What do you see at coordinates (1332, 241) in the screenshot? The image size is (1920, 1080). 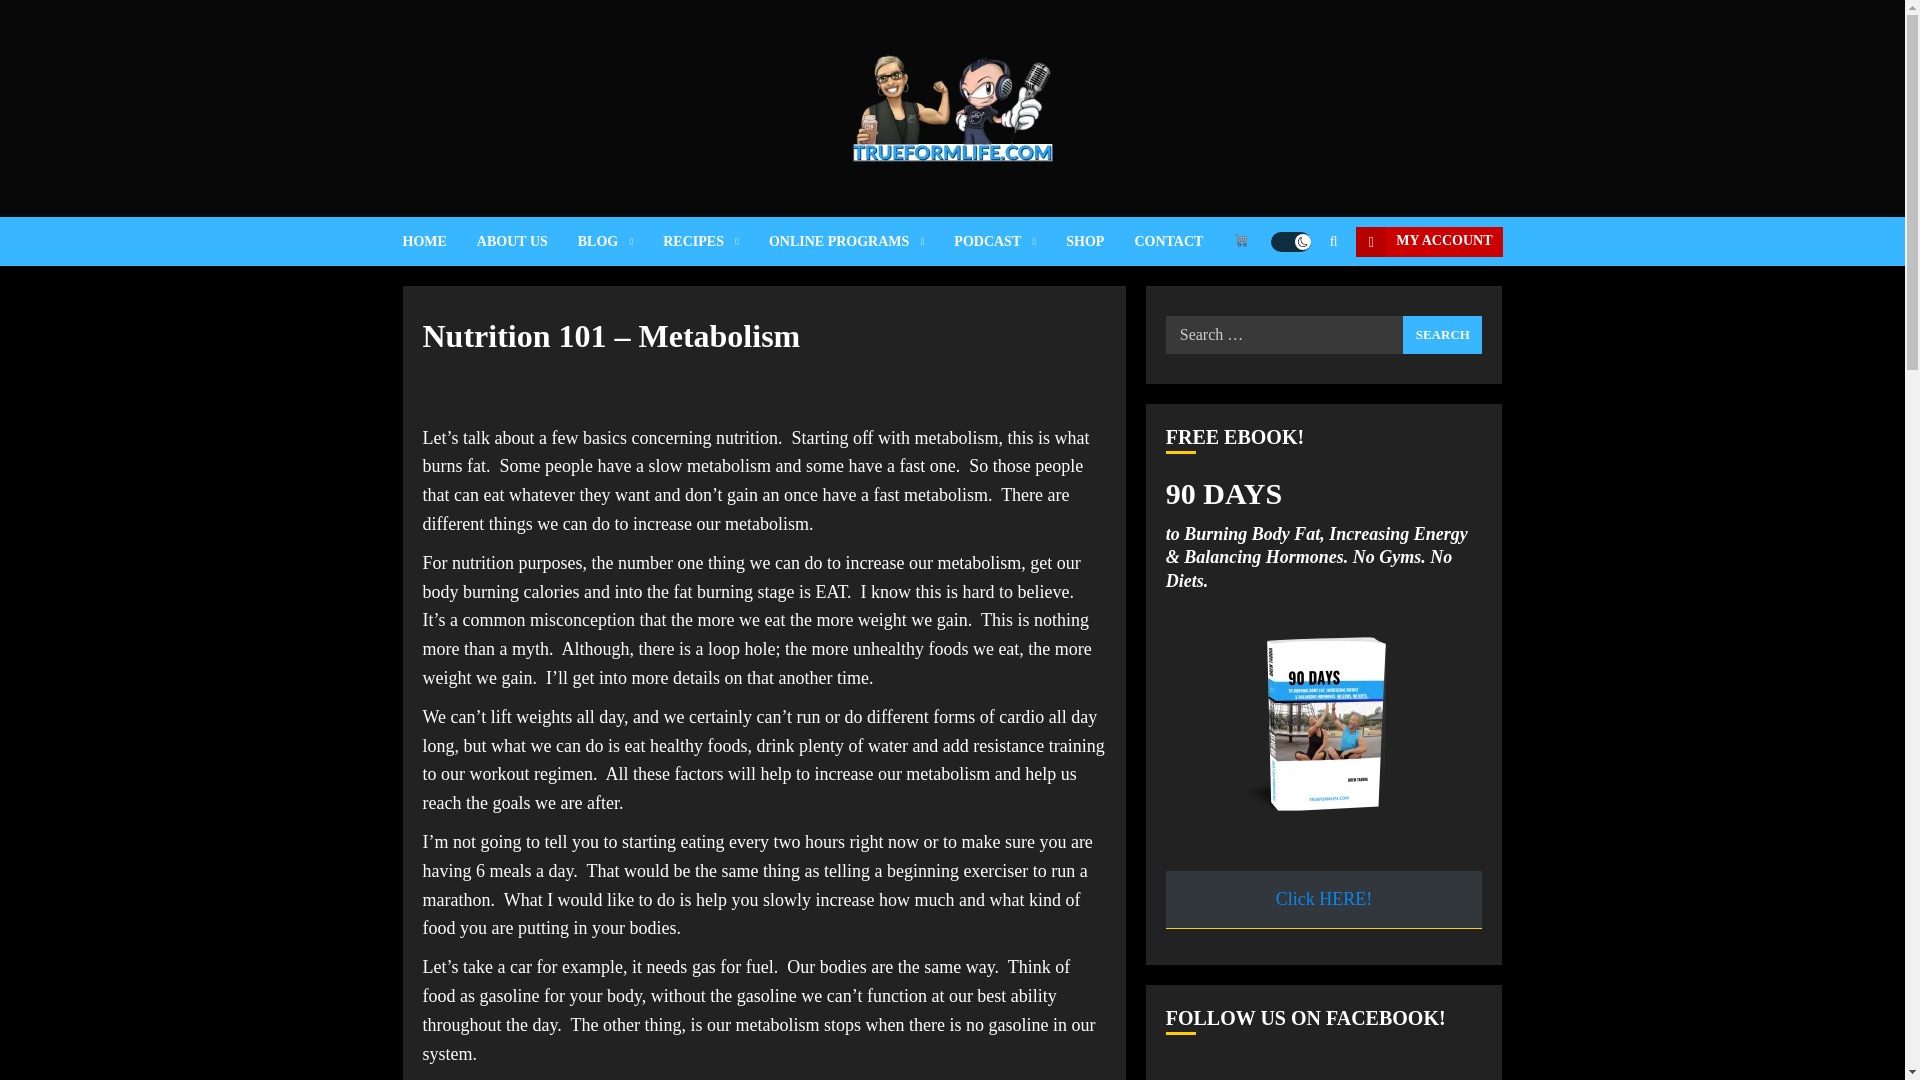 I see `Search` at bounding box center [1332, 241].